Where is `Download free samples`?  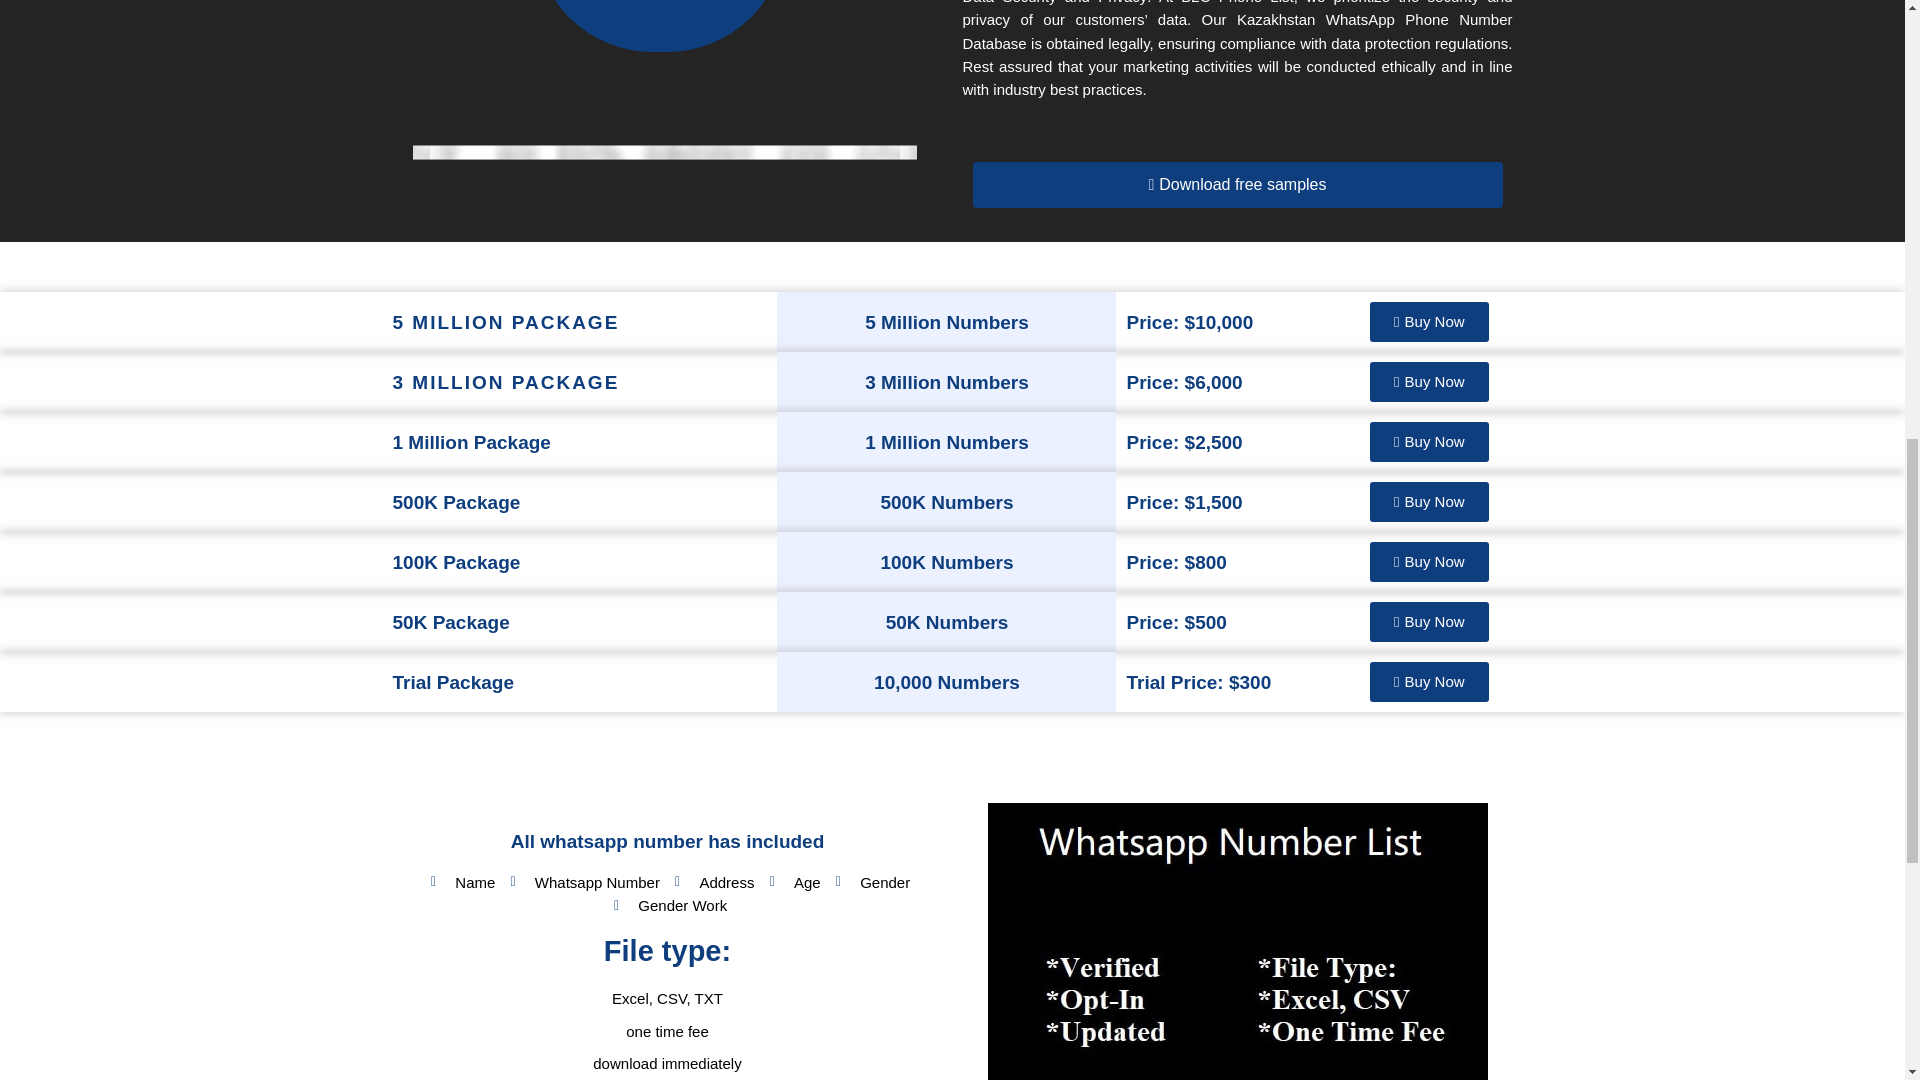
Download free samples is located at coordinates (1236, 185).